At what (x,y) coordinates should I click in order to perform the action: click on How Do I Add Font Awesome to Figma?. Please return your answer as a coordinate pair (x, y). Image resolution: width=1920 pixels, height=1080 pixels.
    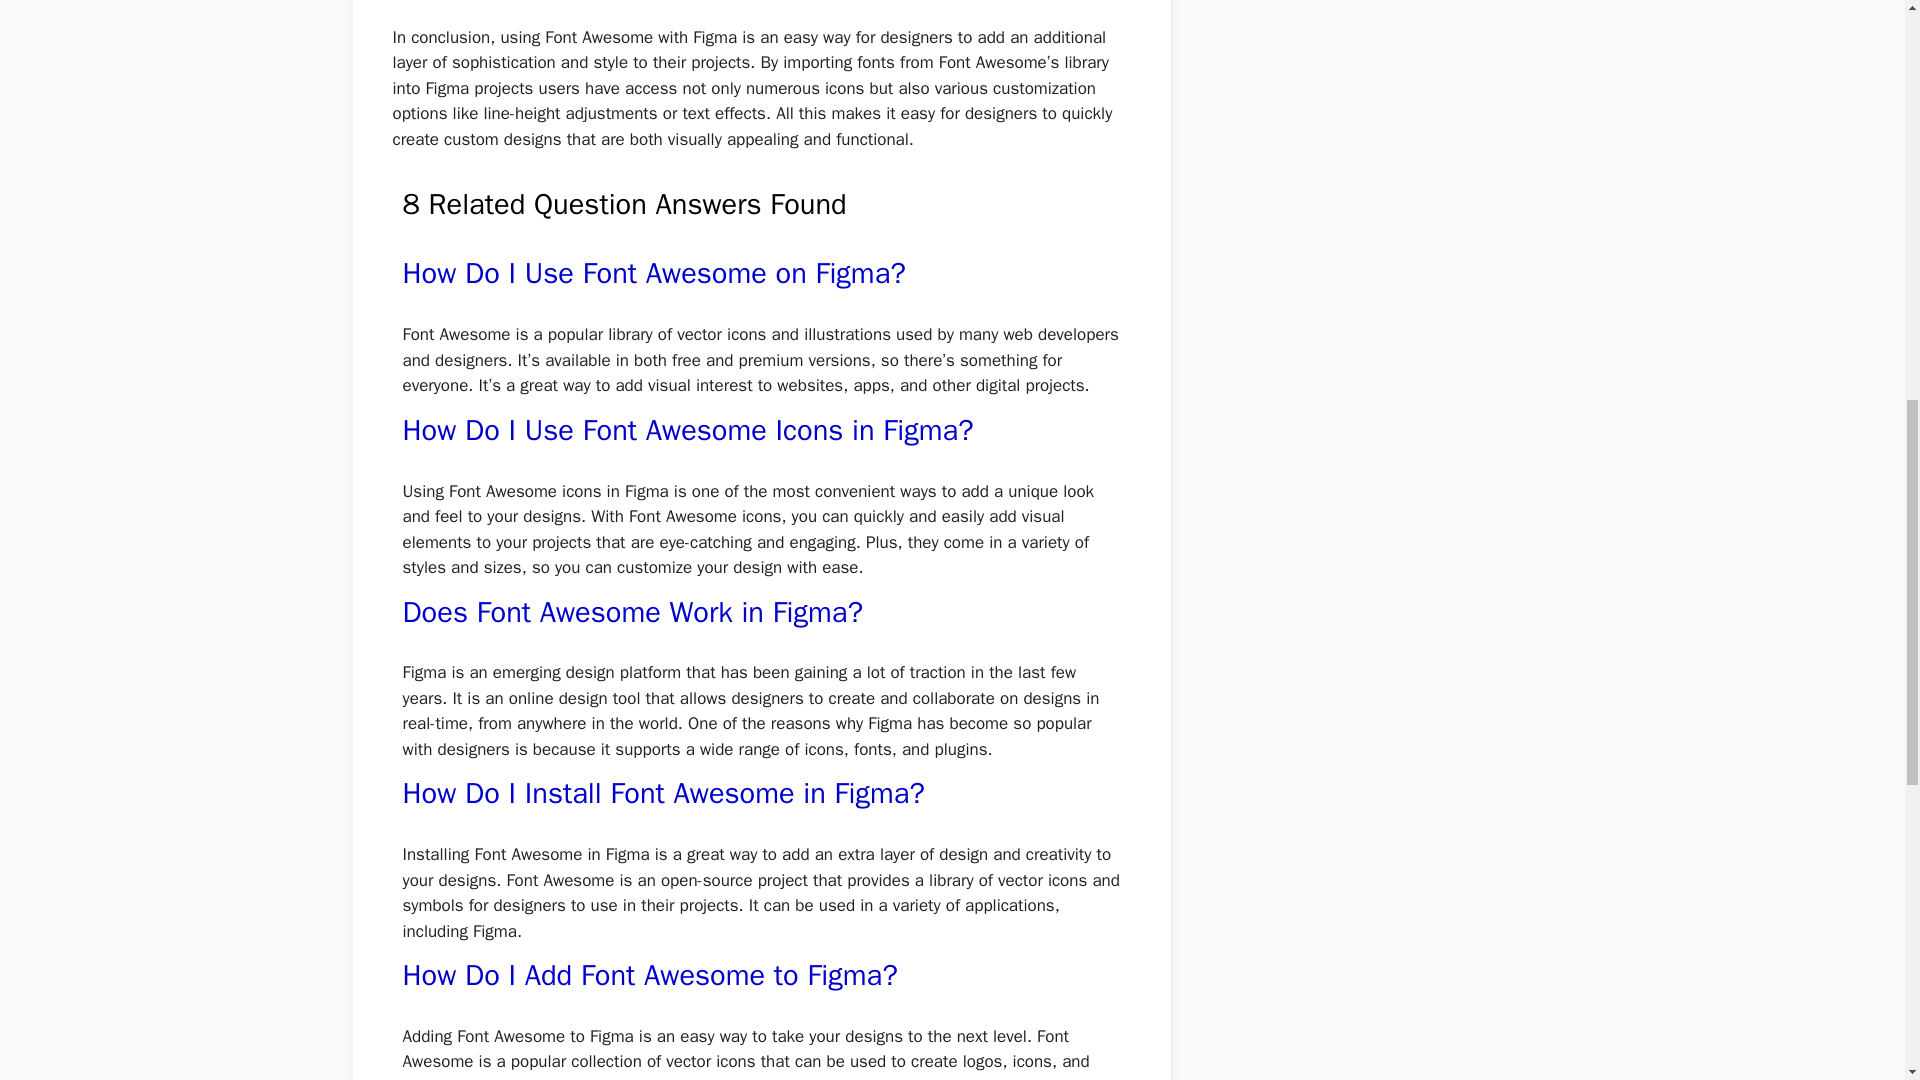
    Looking at the image, I should click on (648, 974).